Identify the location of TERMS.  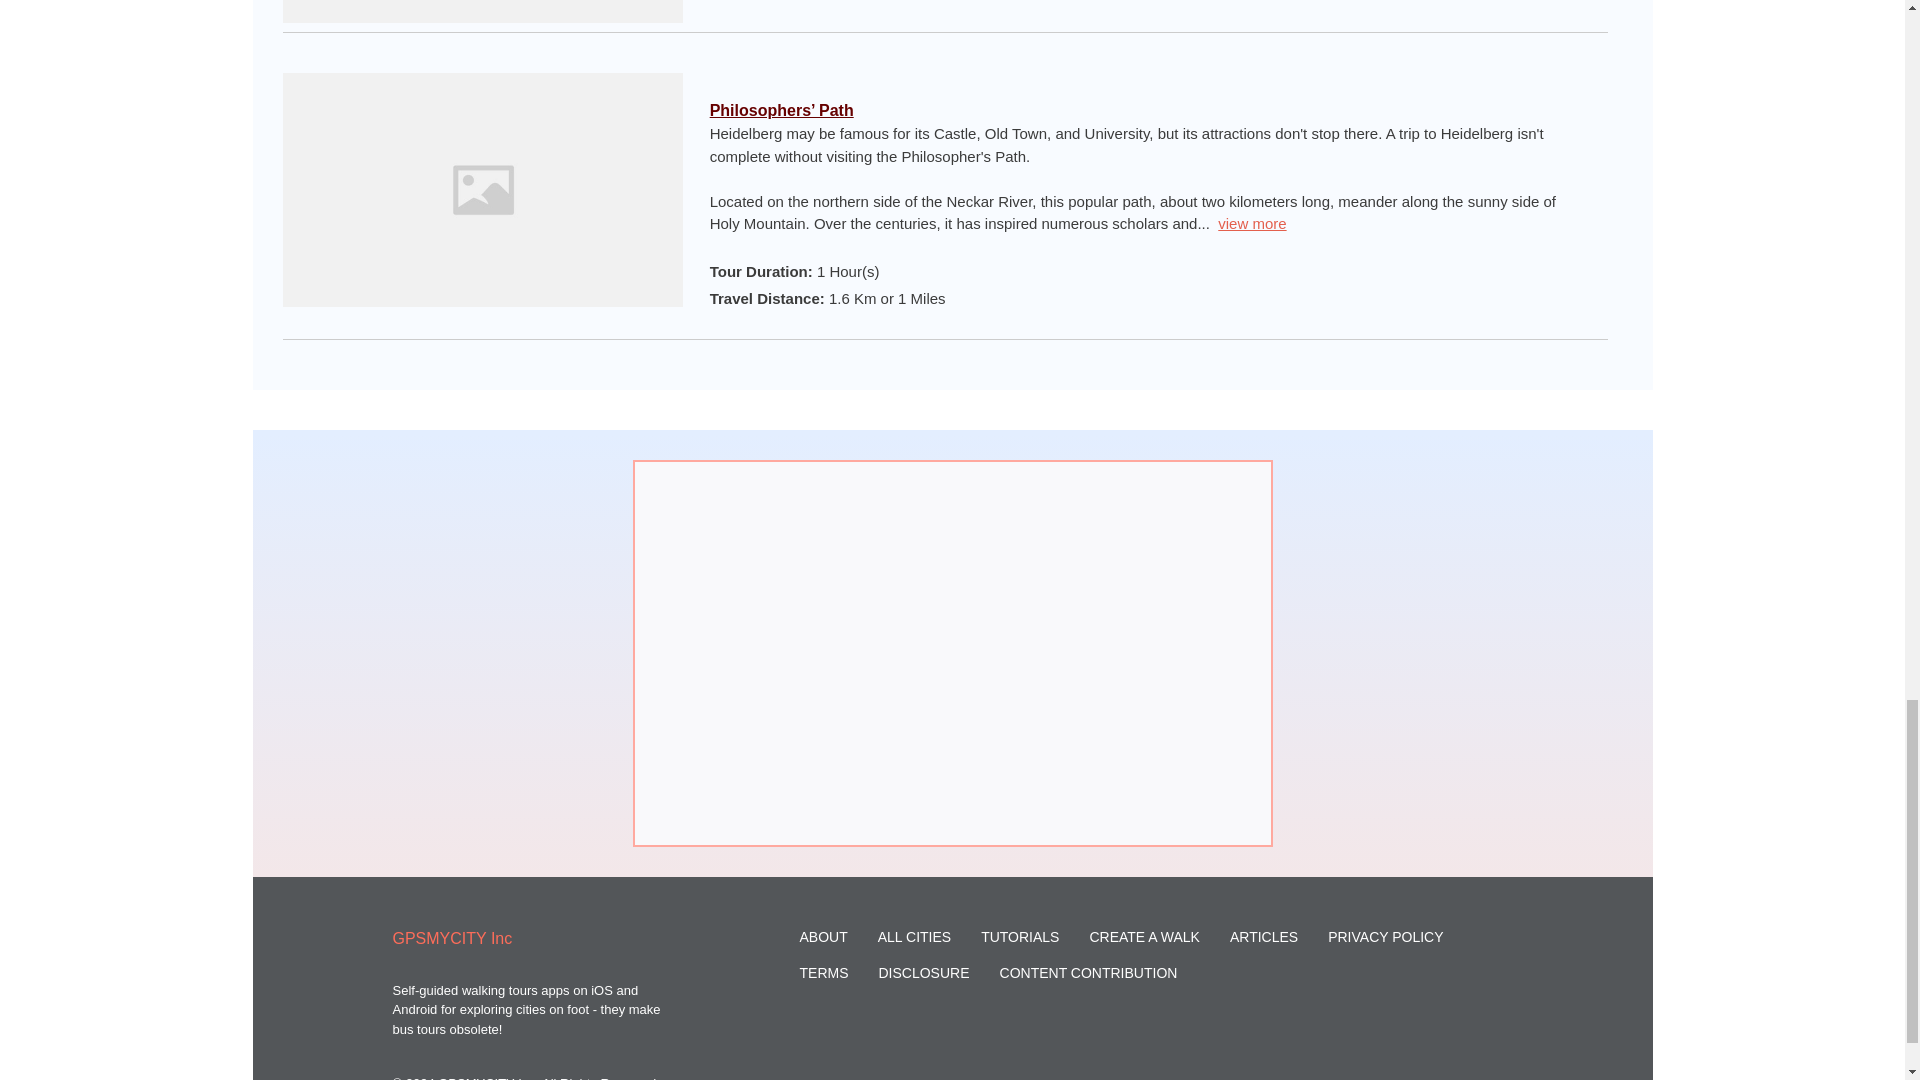
(824, 972).